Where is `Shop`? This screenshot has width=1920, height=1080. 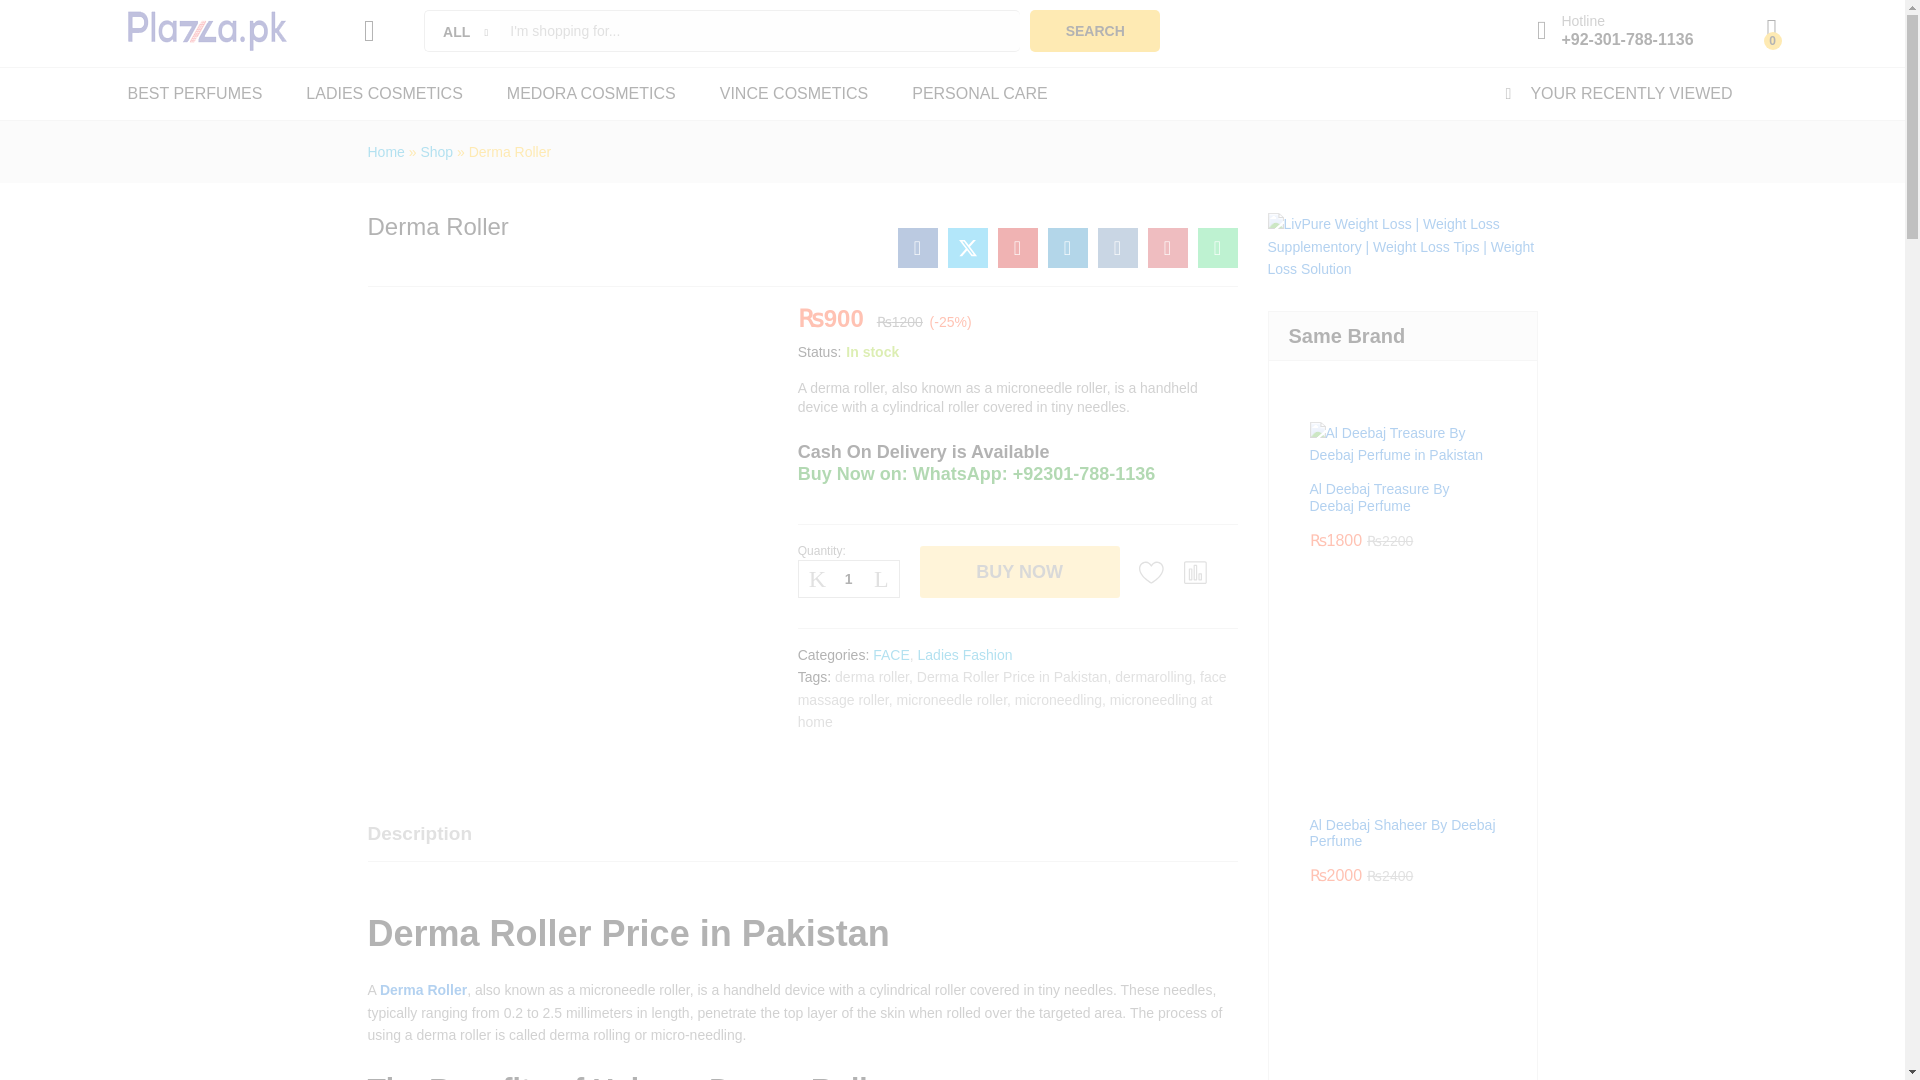 Shop is located at coordinates (436, 151).